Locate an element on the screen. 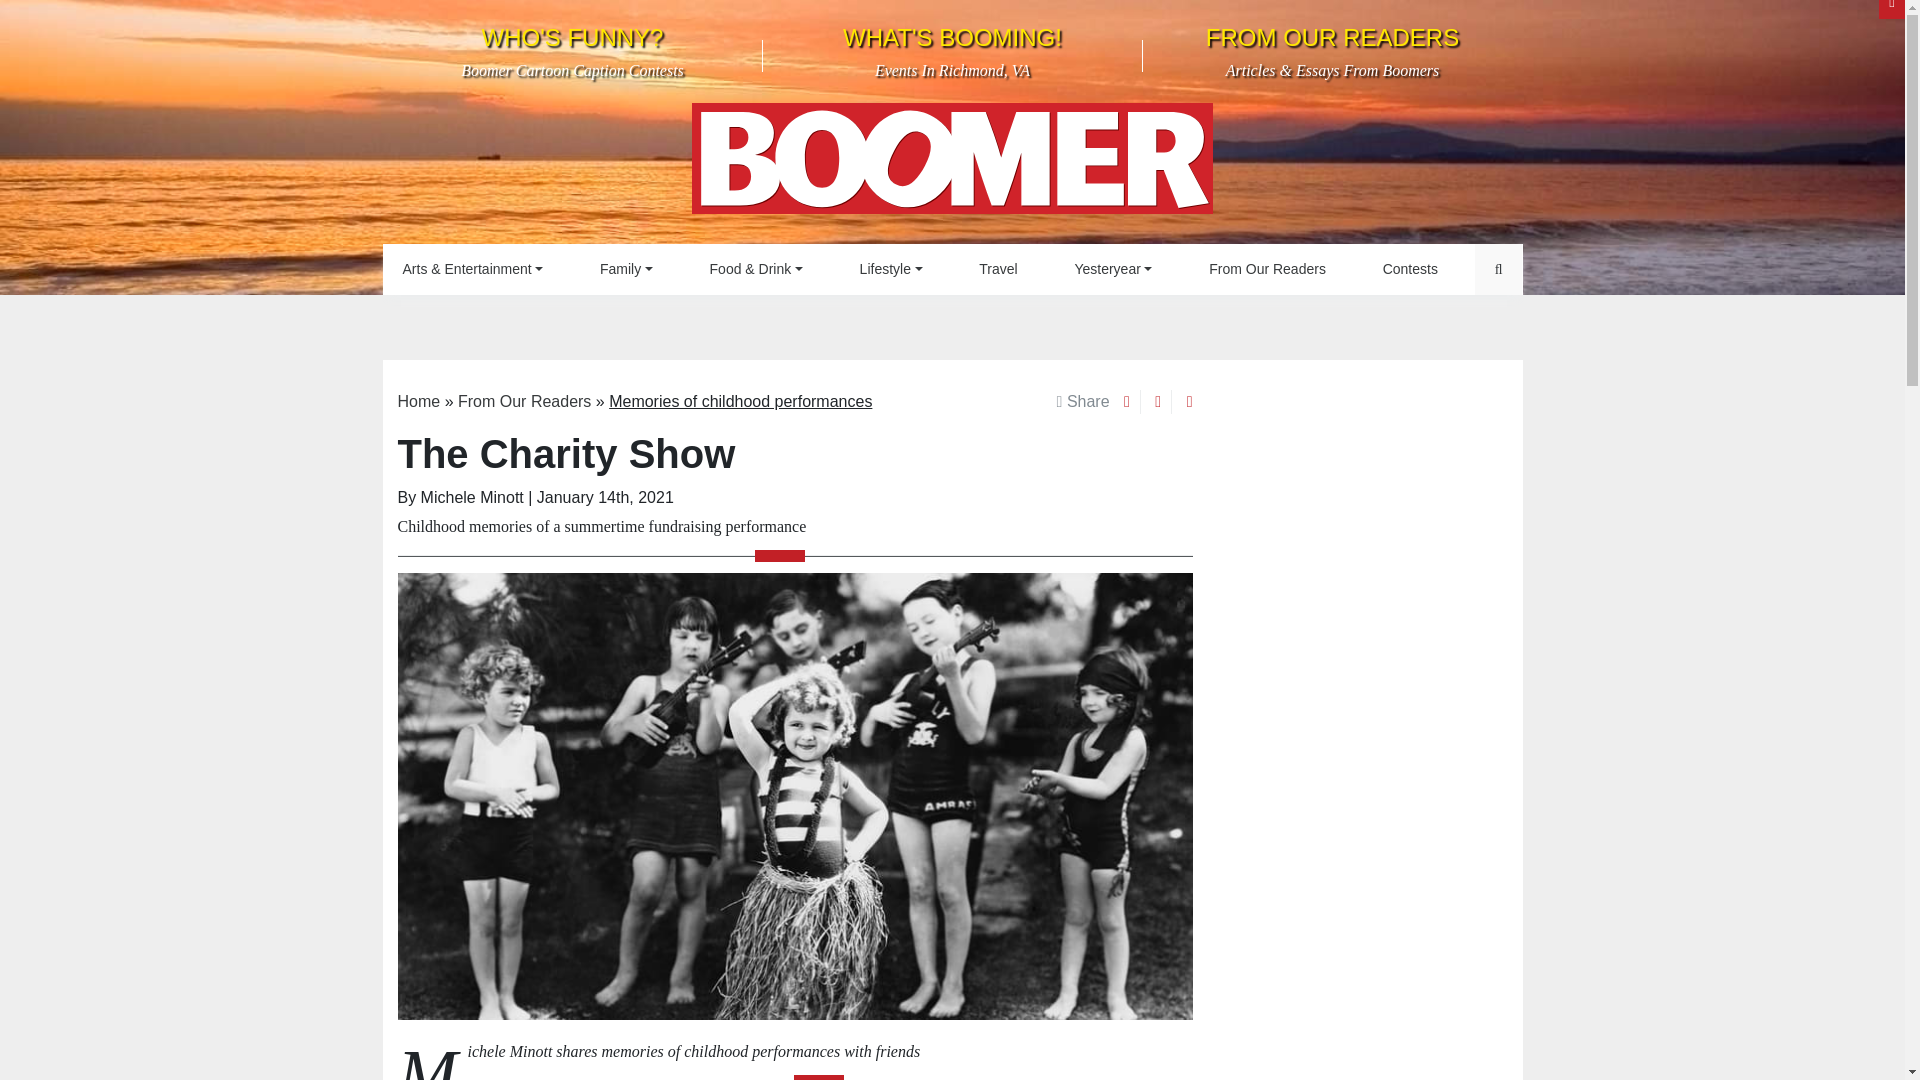 The height and width of the screenshot is (1080, 1920). Travel is located at coordinates (1112, 269).